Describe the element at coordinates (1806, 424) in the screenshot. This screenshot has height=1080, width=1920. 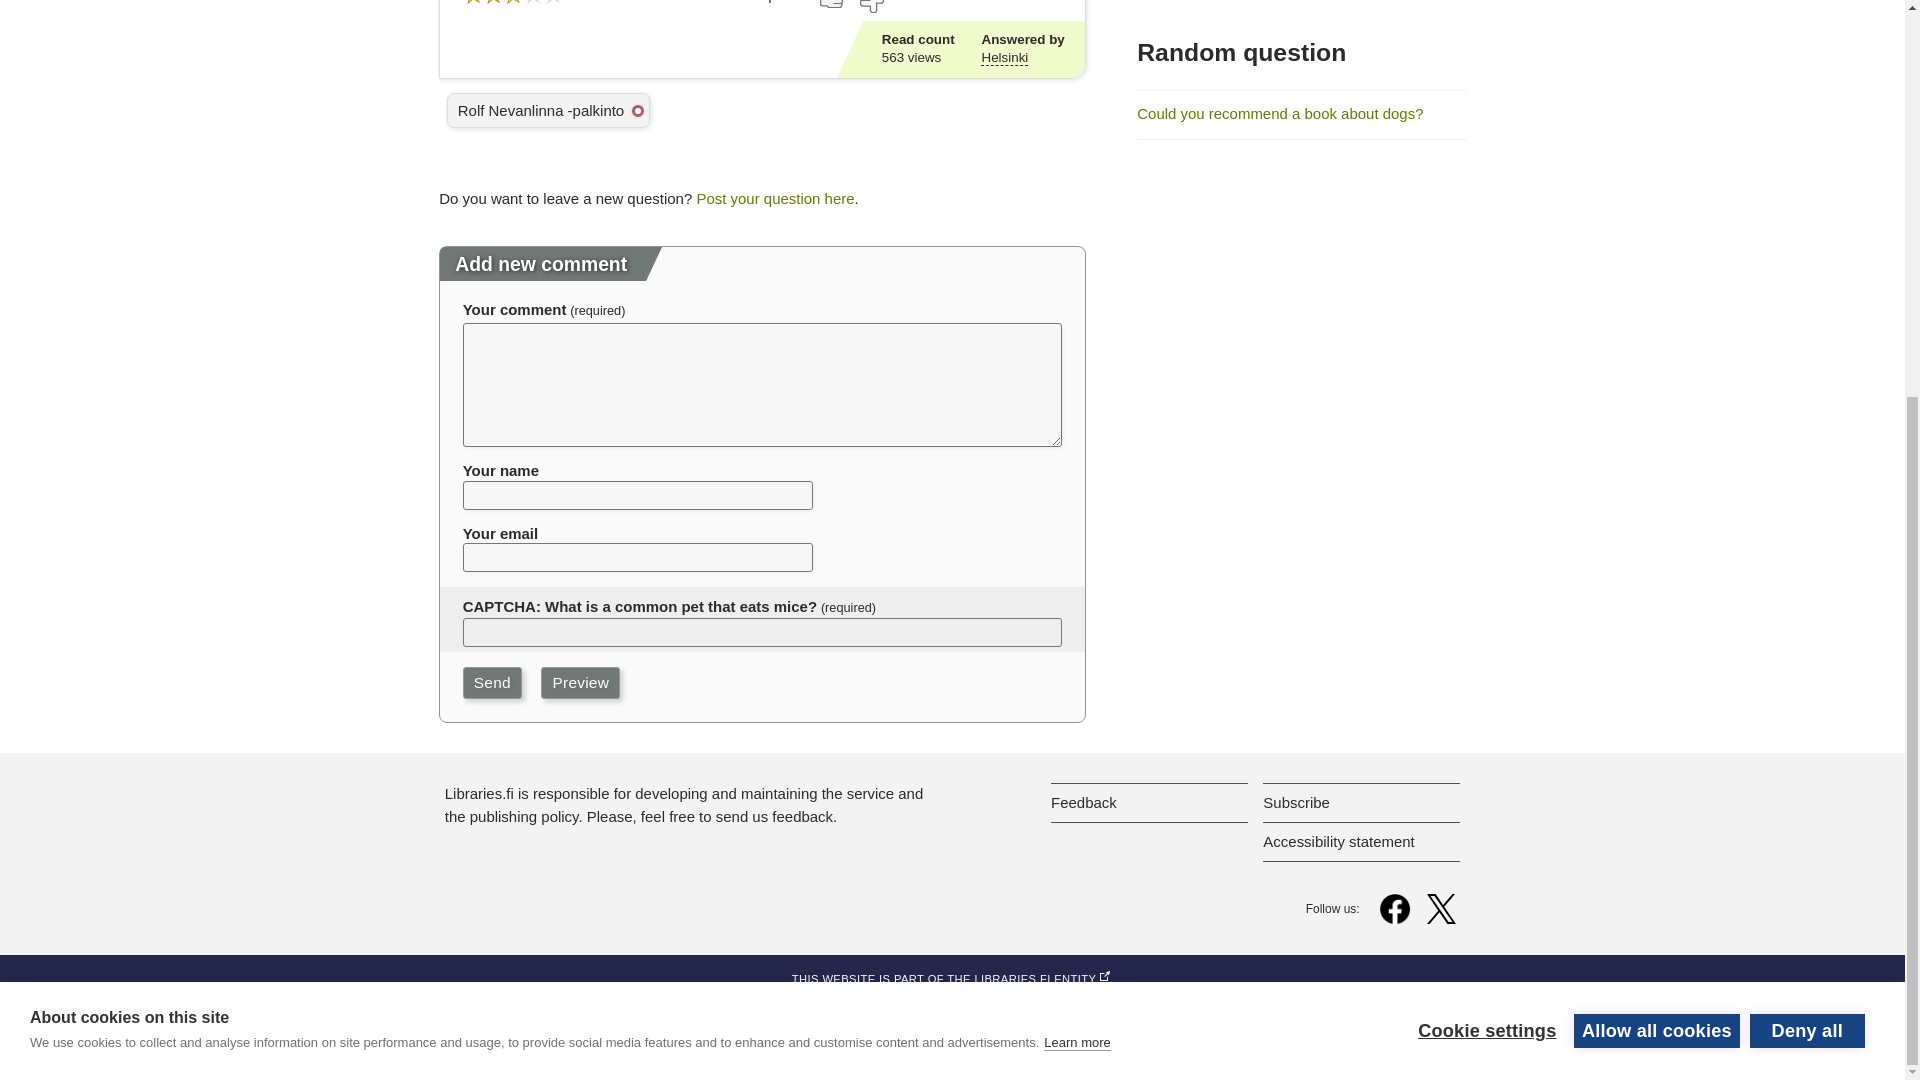
I see `Deny all` at that location.